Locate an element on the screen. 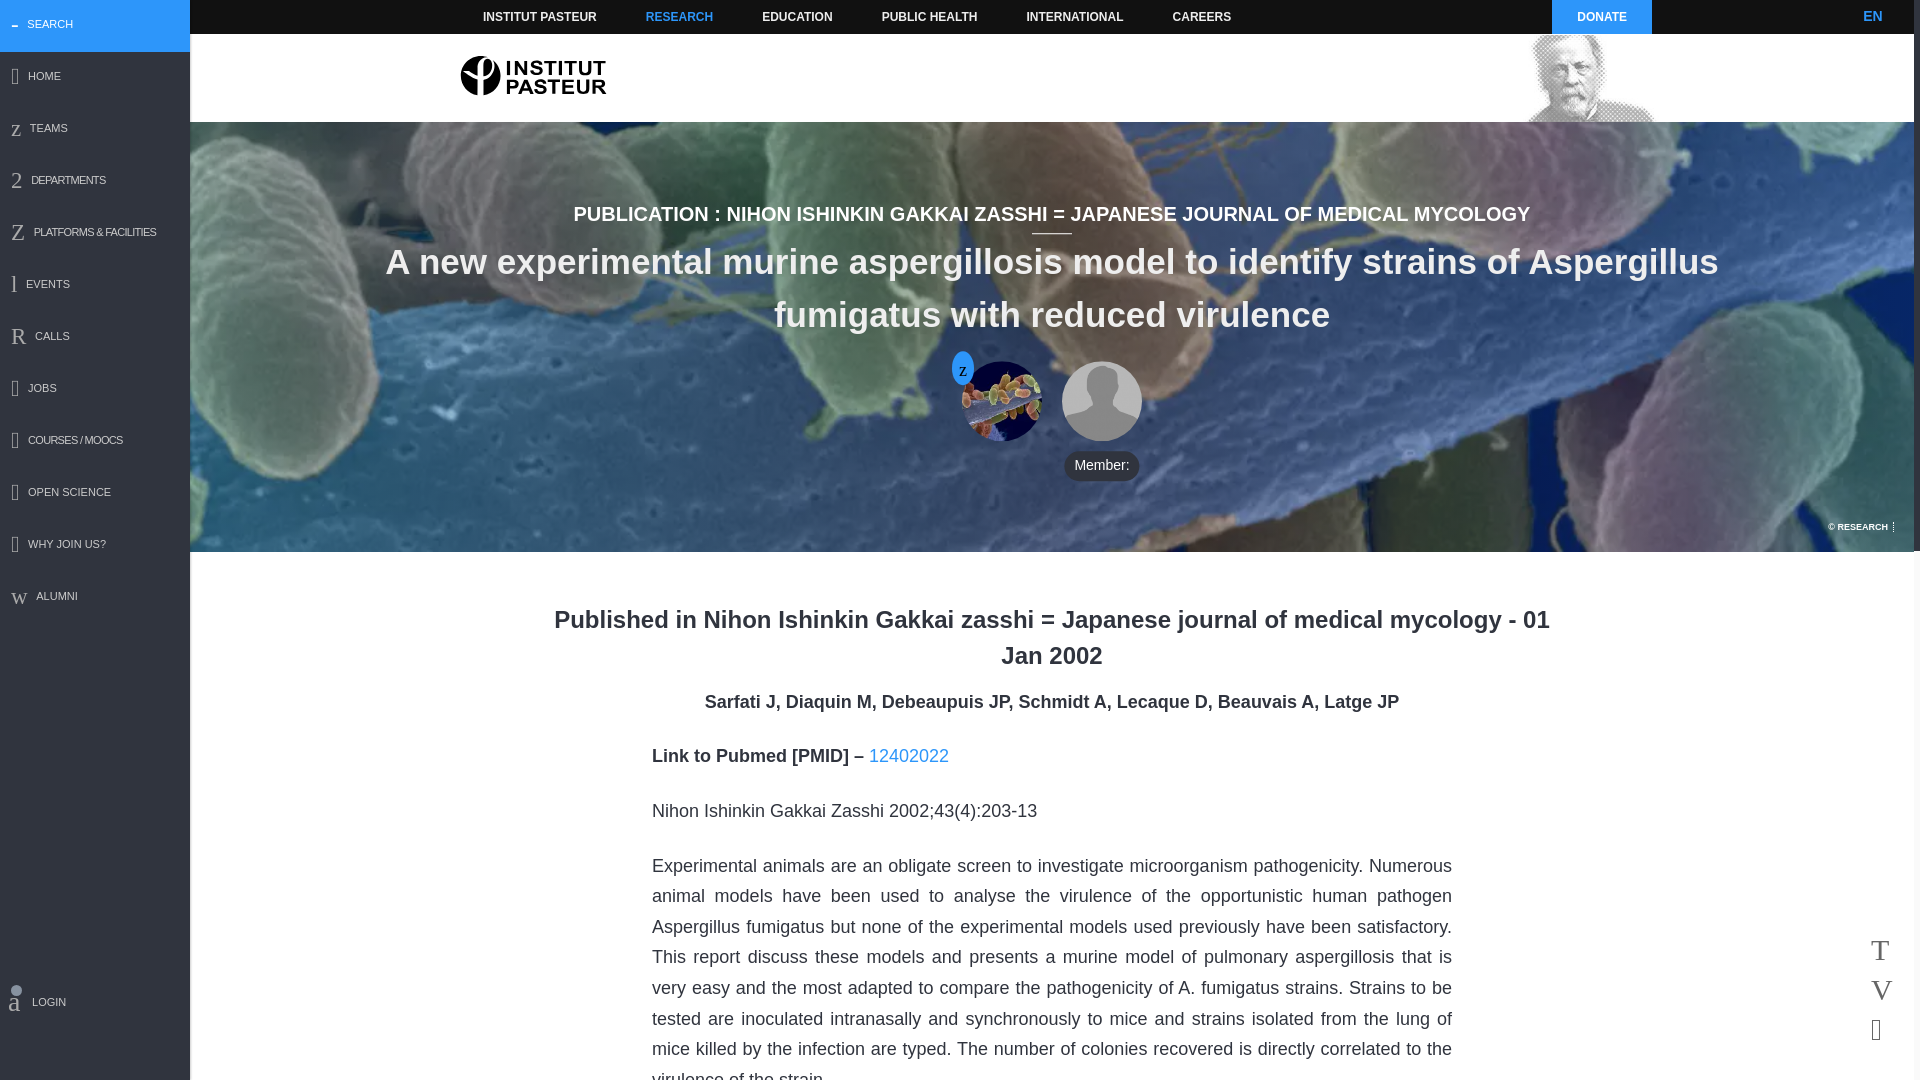 This screenshot has width=1920, height=1080. CALLS is located at coordinates (95, 338).